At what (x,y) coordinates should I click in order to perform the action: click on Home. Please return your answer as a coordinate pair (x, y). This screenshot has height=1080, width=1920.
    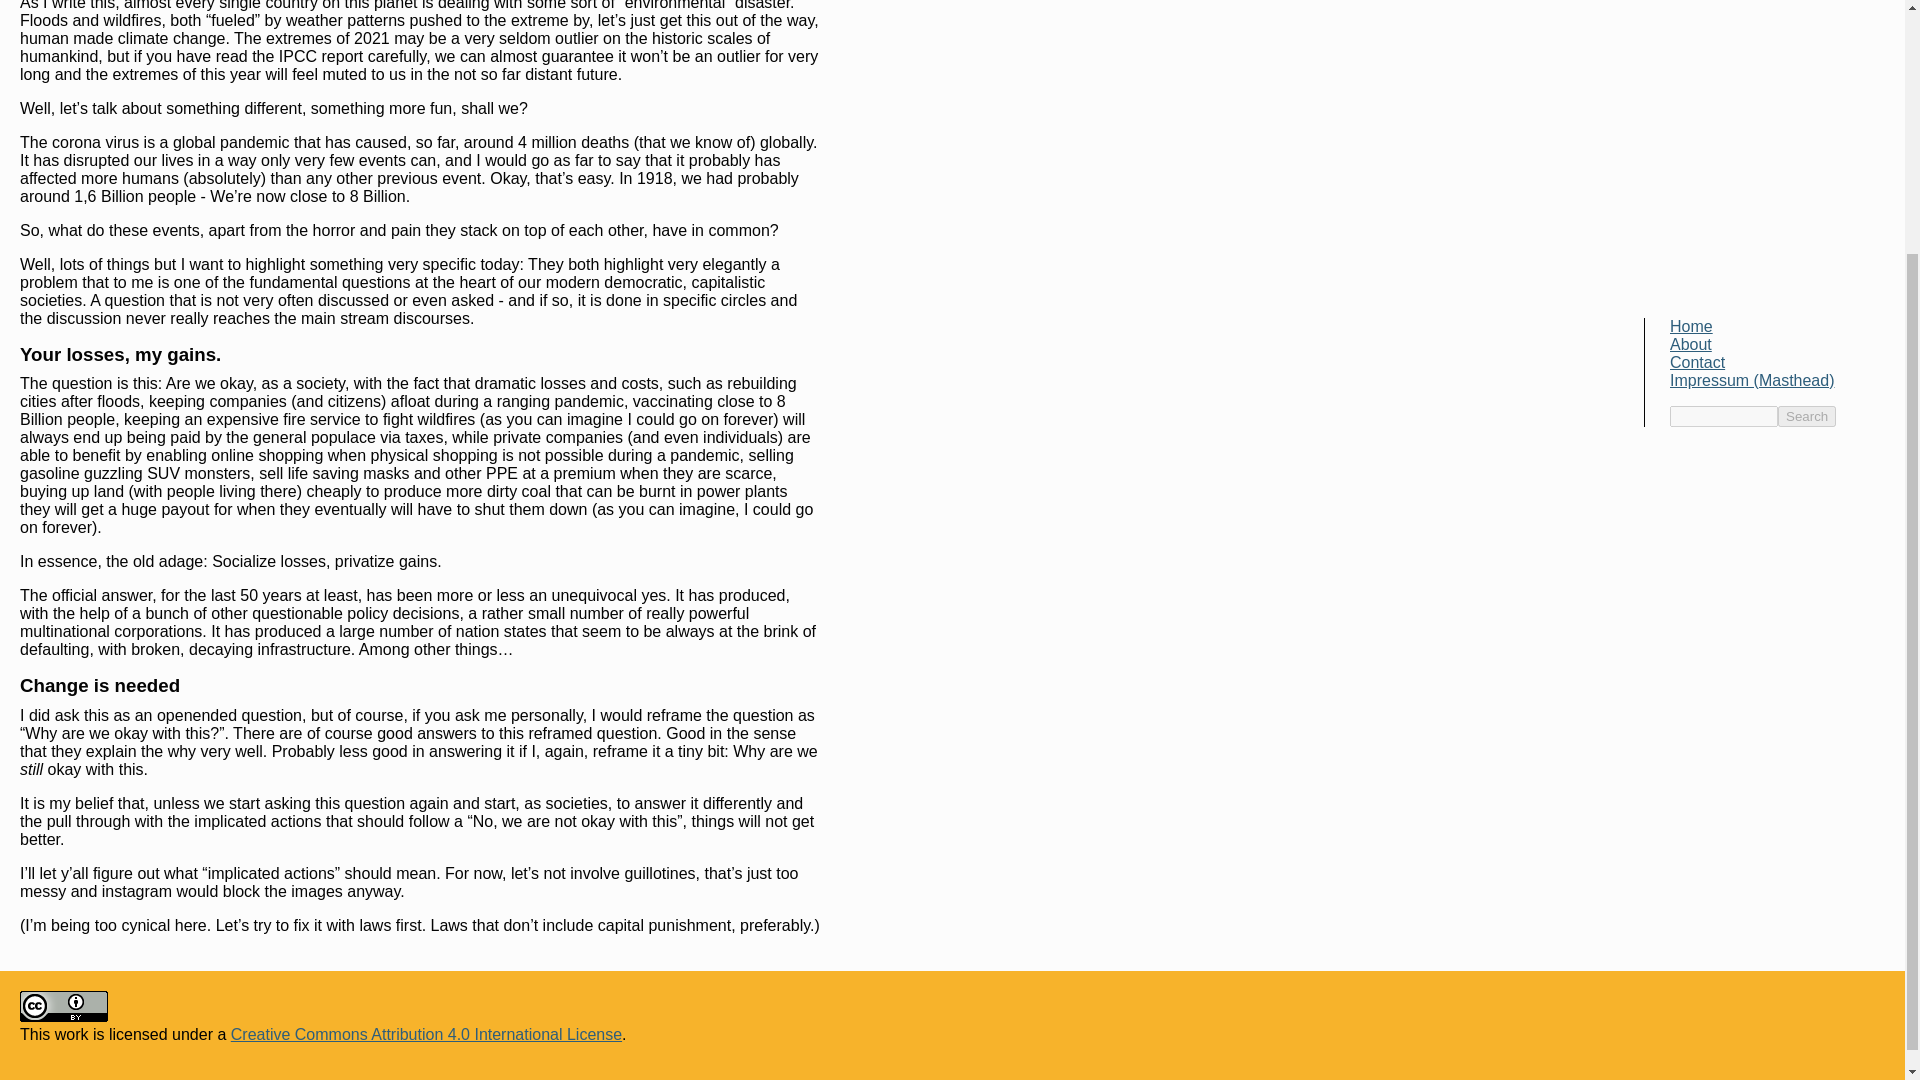
    Looking at the image, I should click on (1691, 5).